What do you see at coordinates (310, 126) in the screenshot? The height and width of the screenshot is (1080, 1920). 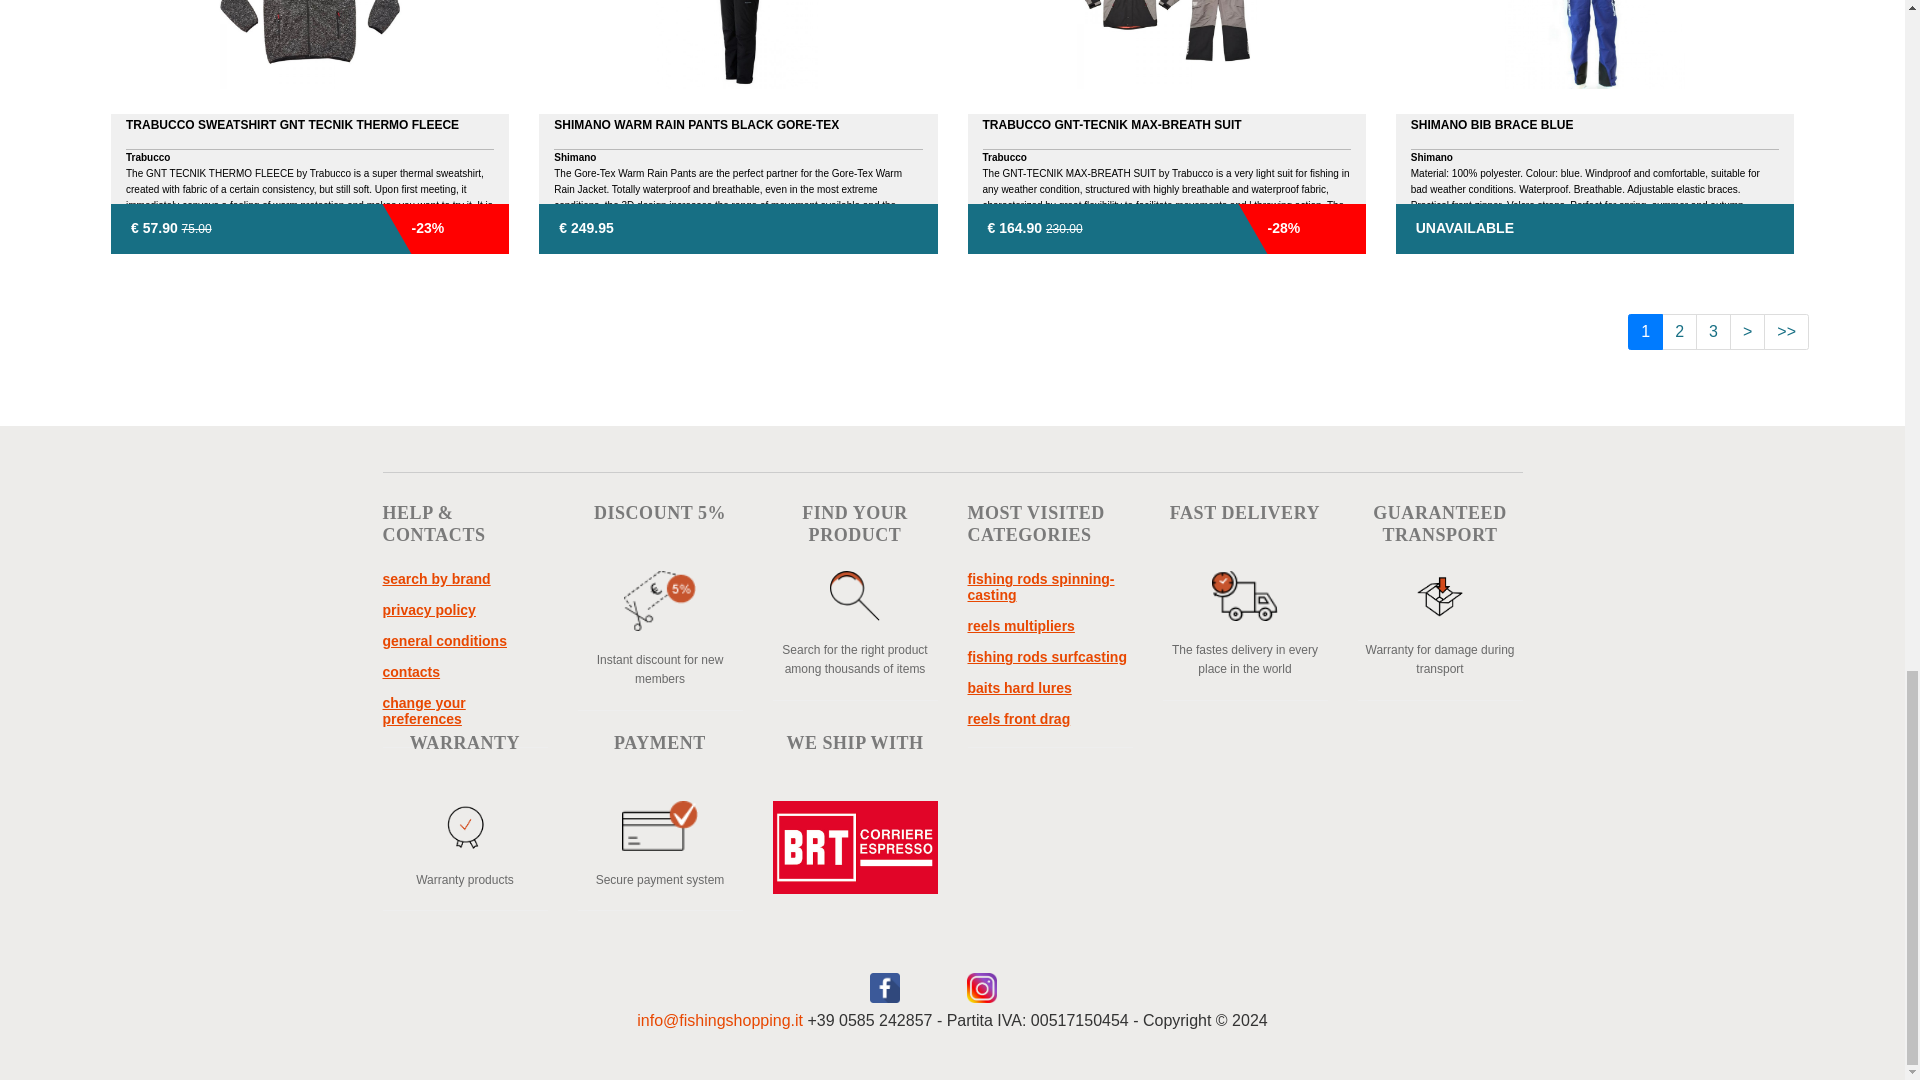 I see `TRABUCCO SWEATSHIRT GNT TECNIK THERMO FLEECE` at bounding box center [310, 126].